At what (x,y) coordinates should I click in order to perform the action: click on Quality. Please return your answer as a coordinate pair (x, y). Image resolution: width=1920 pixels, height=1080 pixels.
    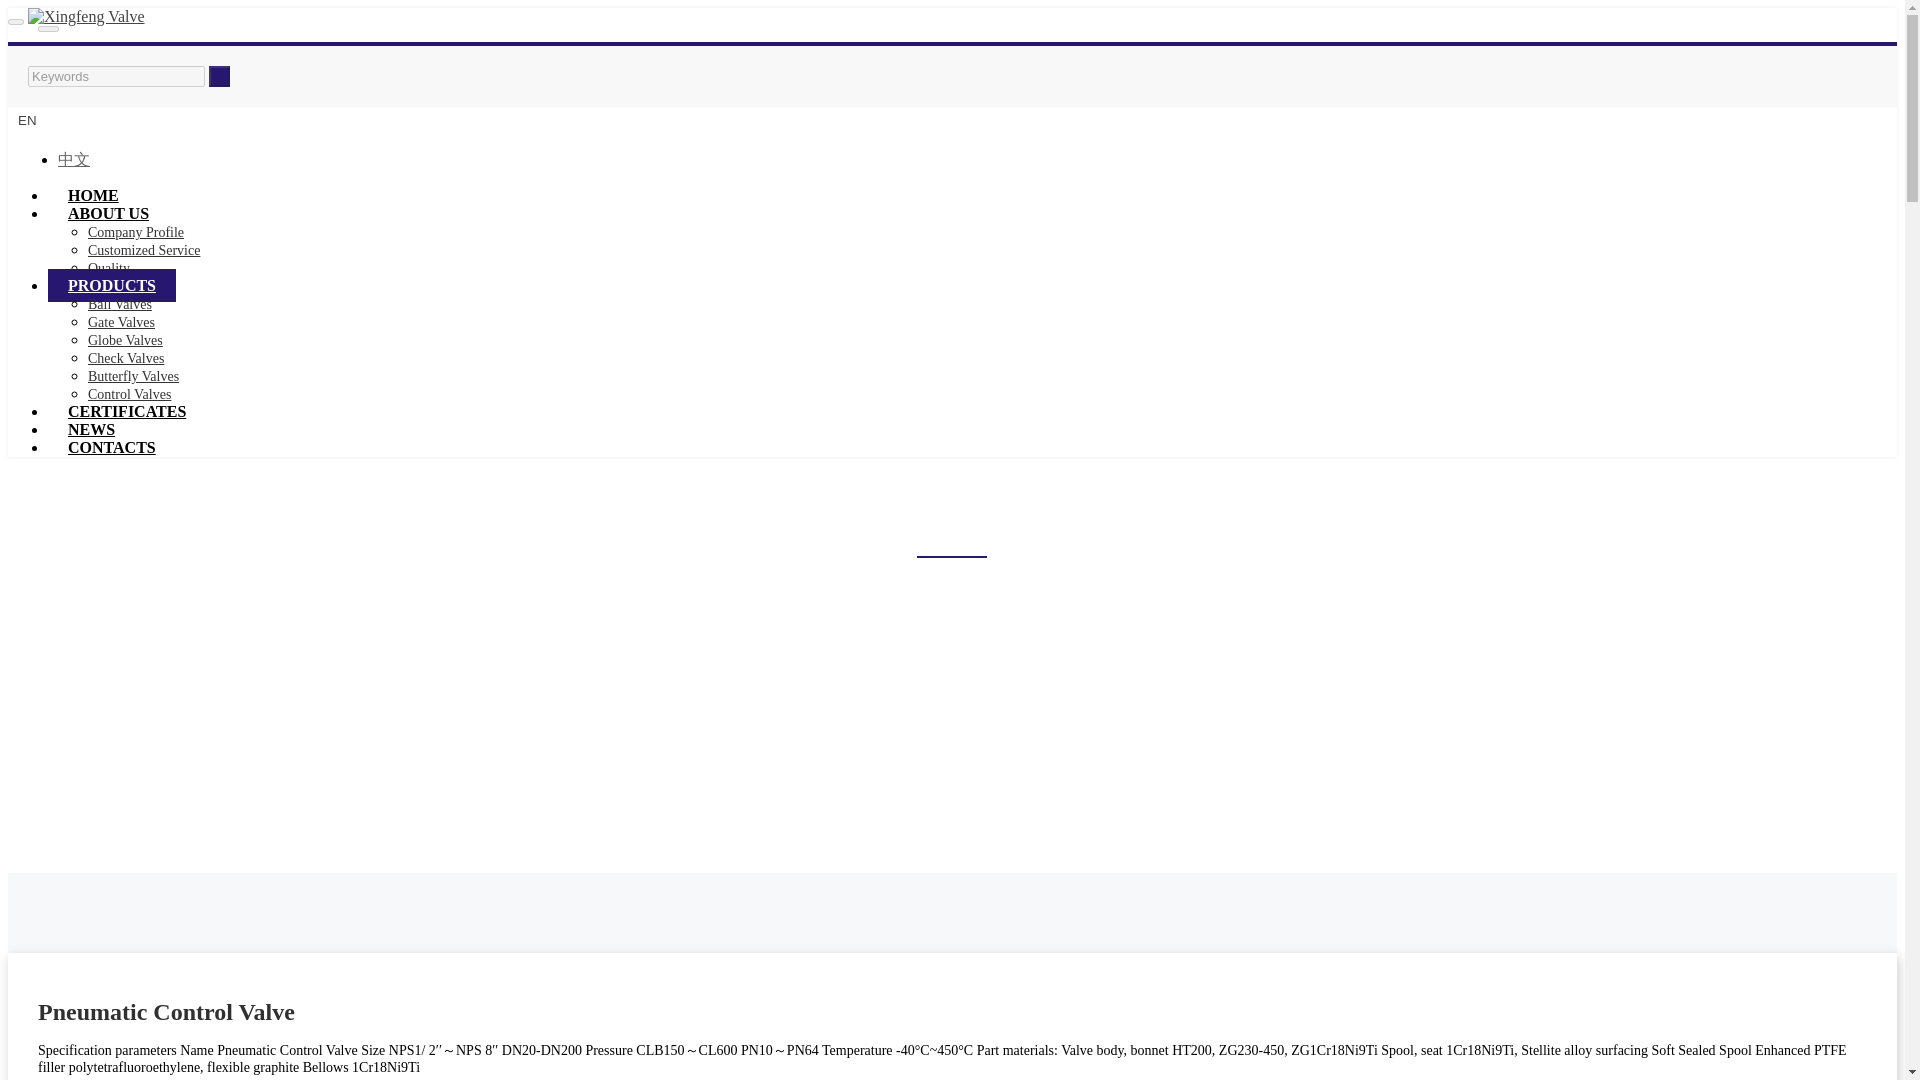
    Looking at the image, I should click on (109, 268).